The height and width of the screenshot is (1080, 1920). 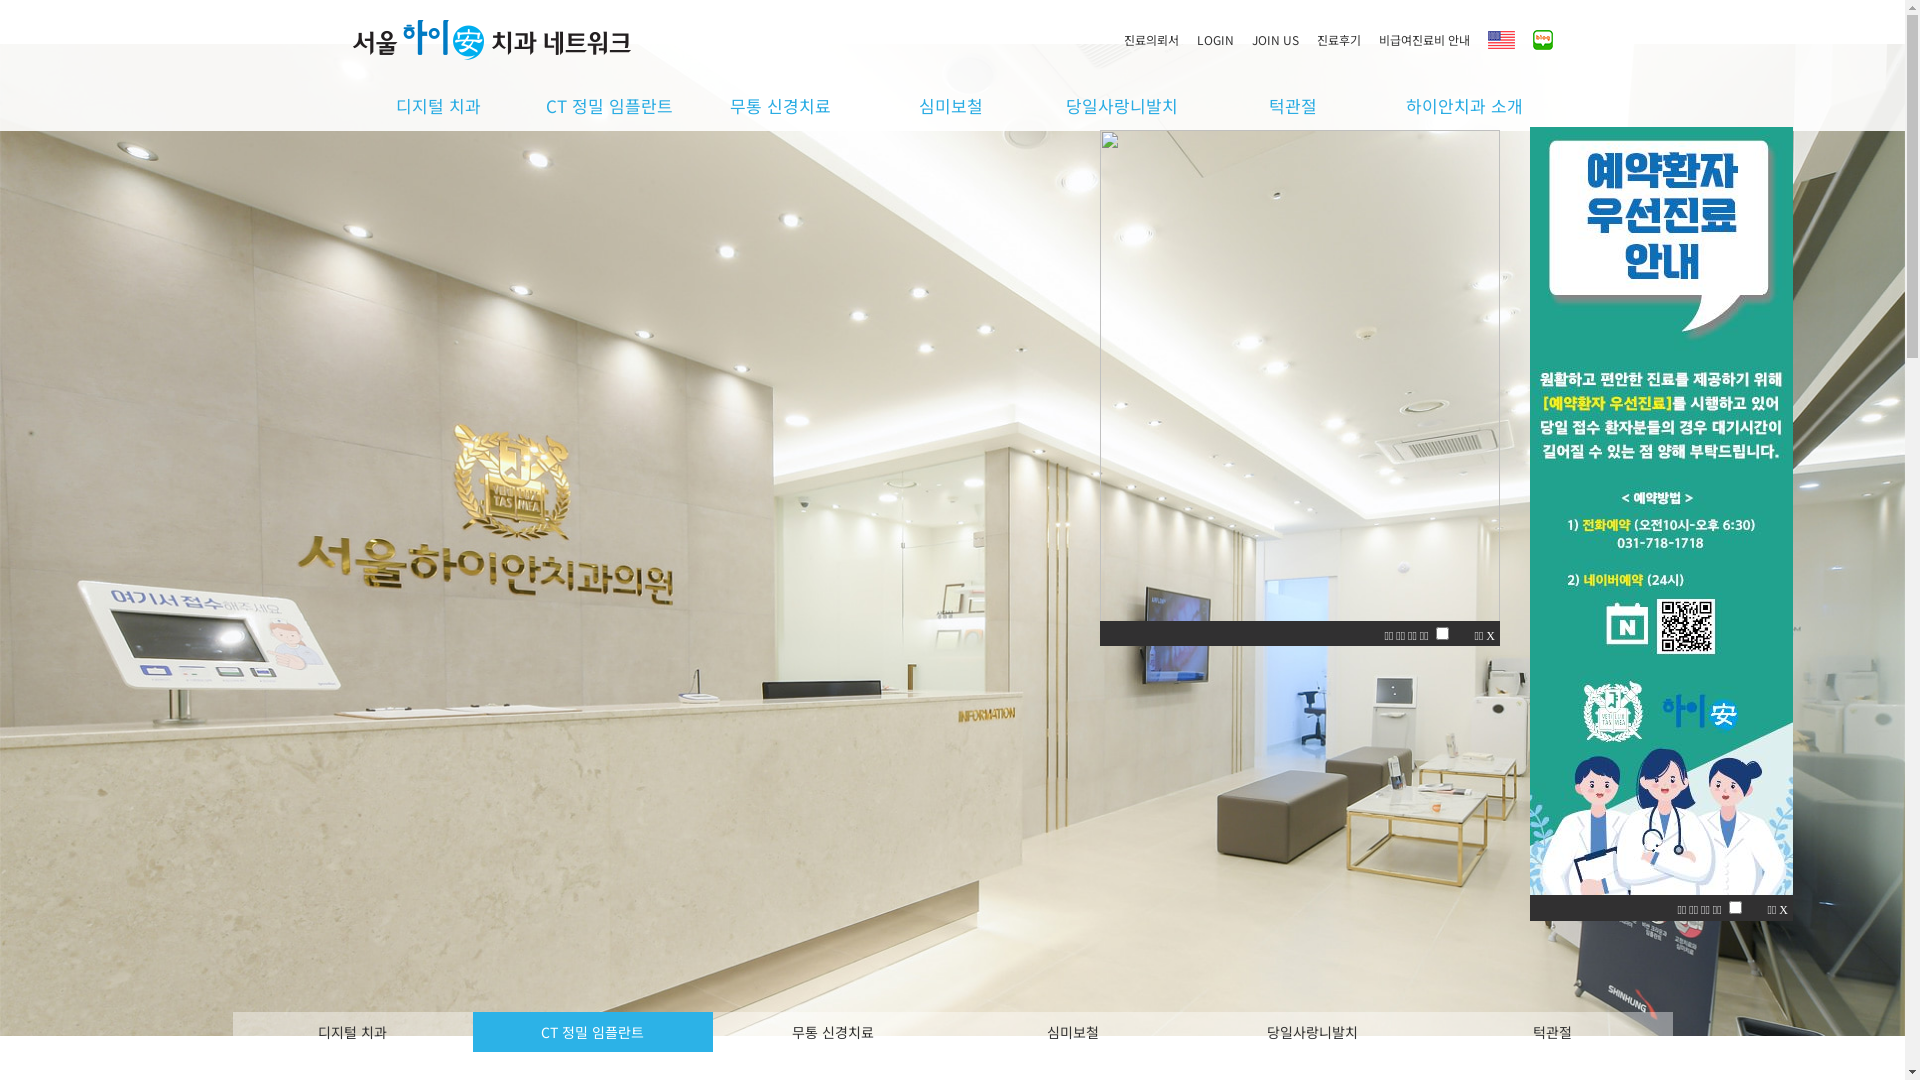 I want to click on LOGIN, so click(x=1222, y=40).